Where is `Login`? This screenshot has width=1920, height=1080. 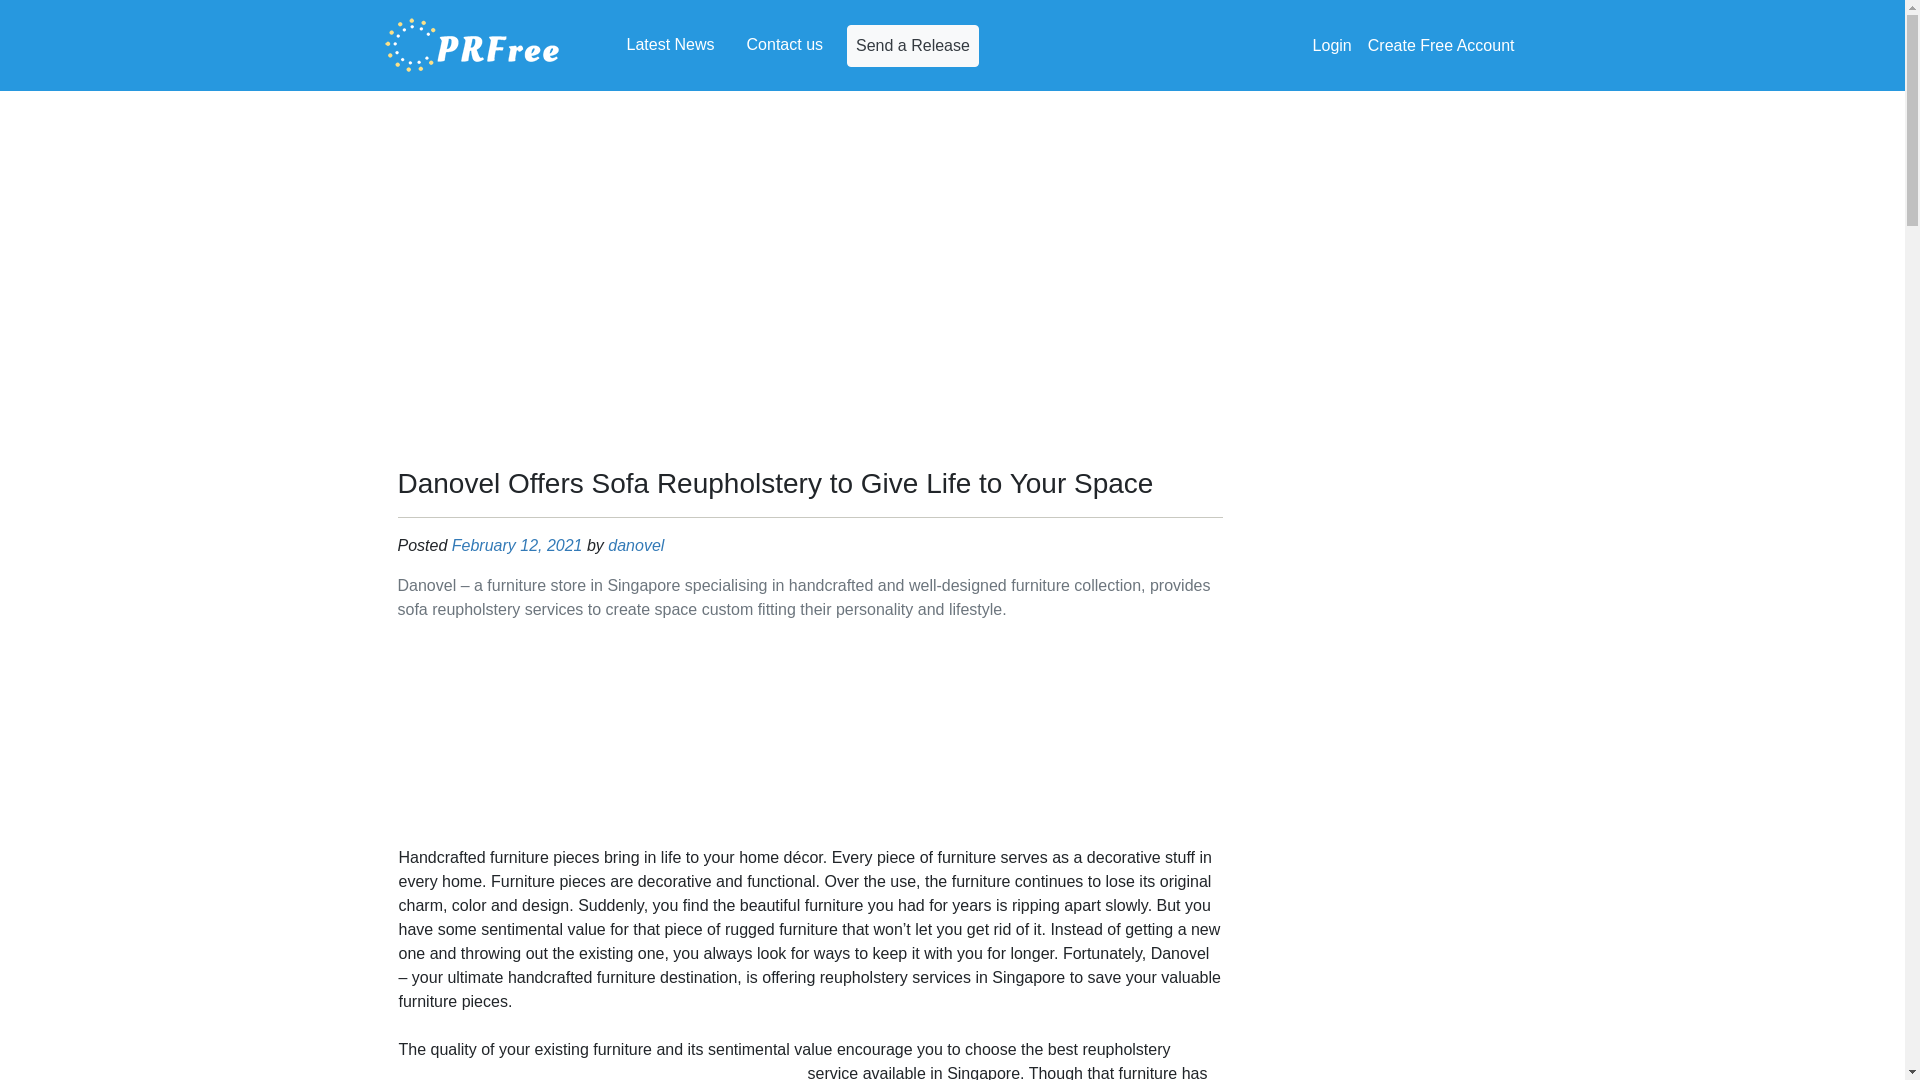 Login is located at coordinates (1332, 45).